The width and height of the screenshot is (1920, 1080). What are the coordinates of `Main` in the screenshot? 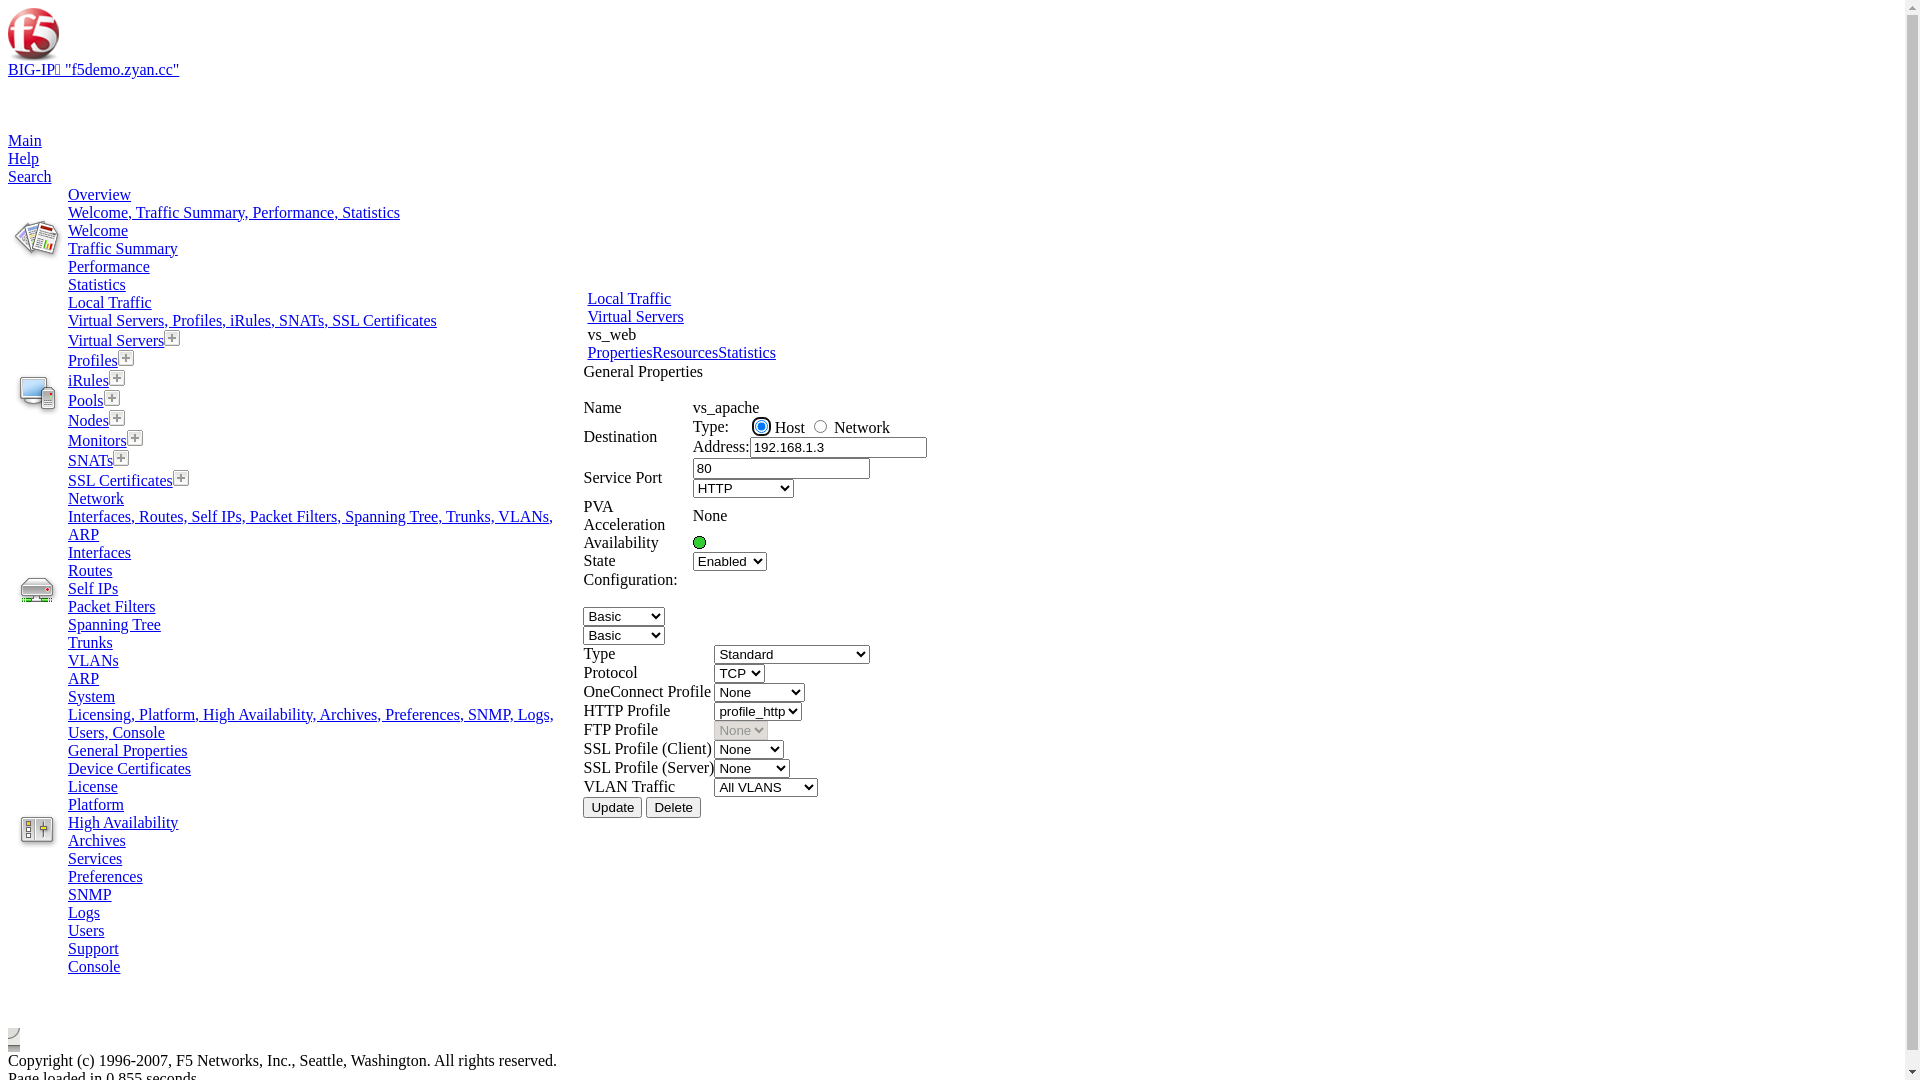 It's located at (25, 140).